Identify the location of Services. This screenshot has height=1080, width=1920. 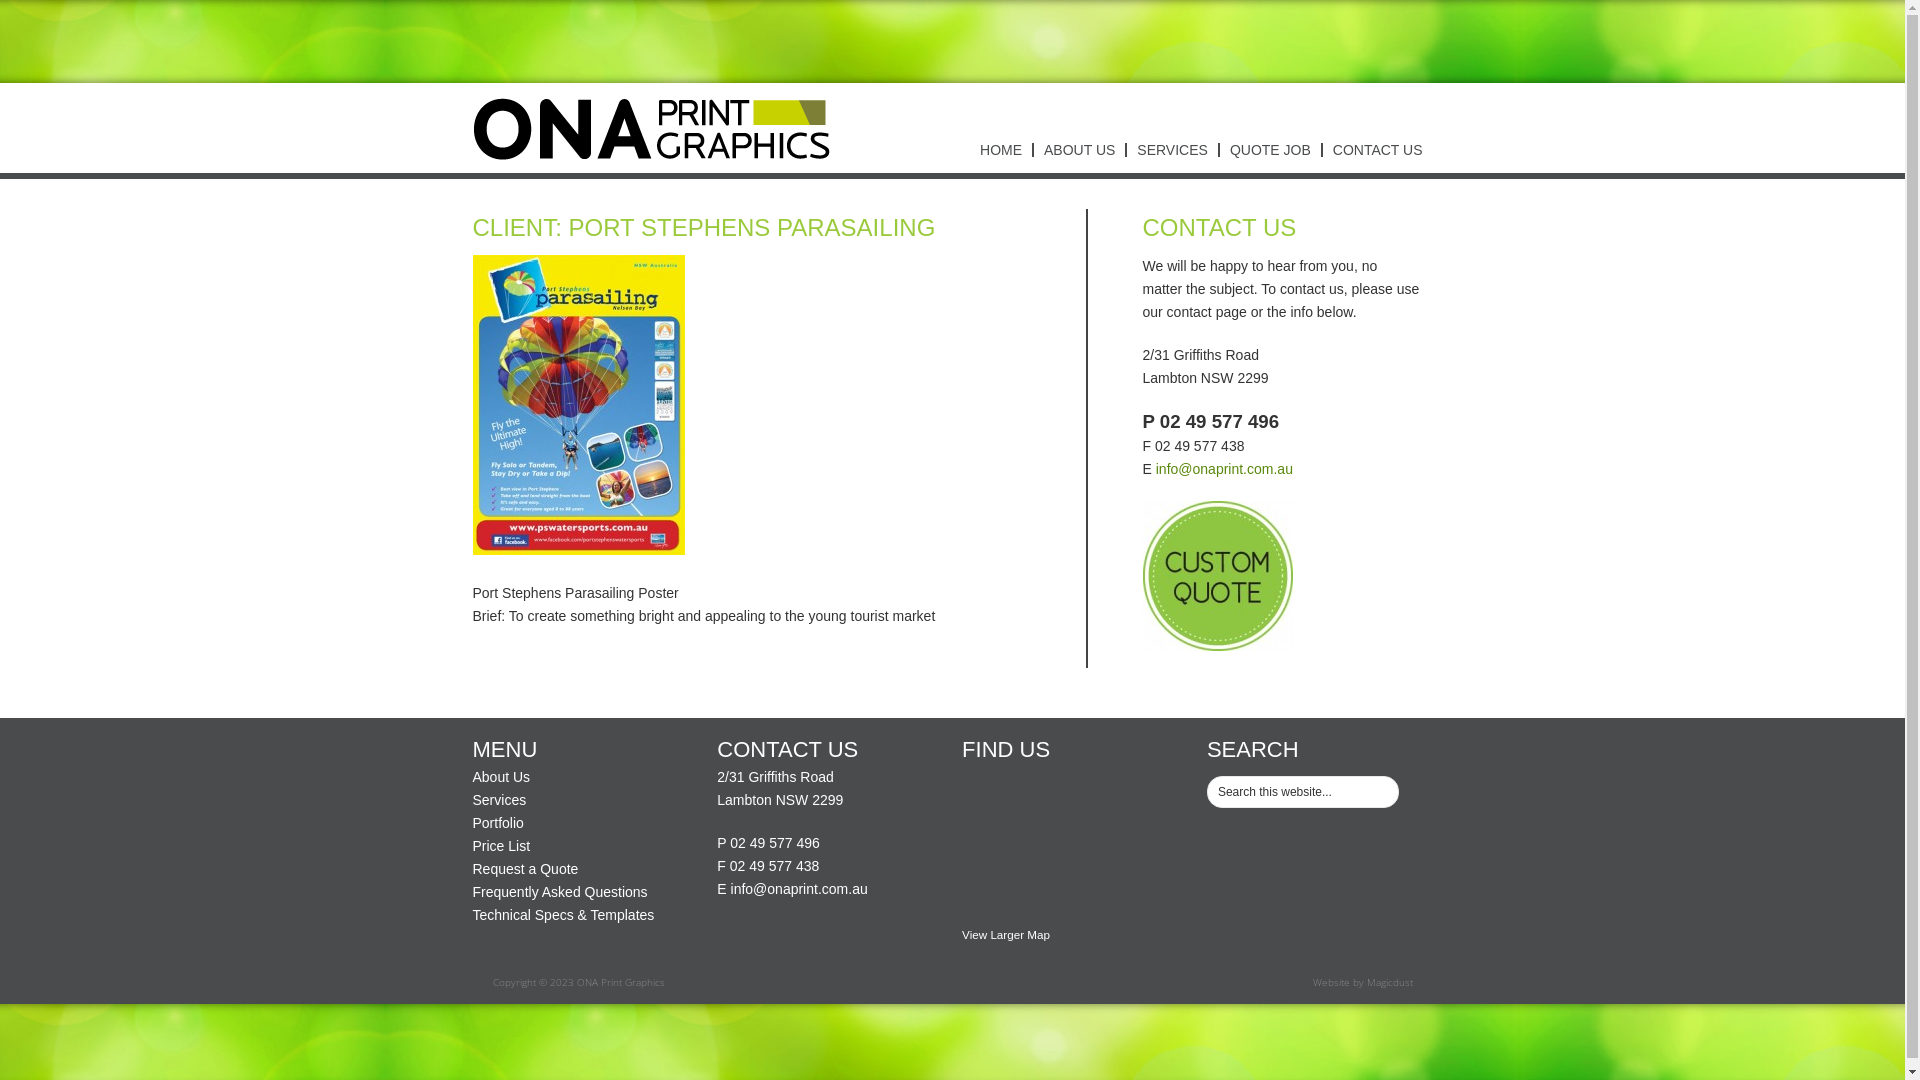
(499, 800).